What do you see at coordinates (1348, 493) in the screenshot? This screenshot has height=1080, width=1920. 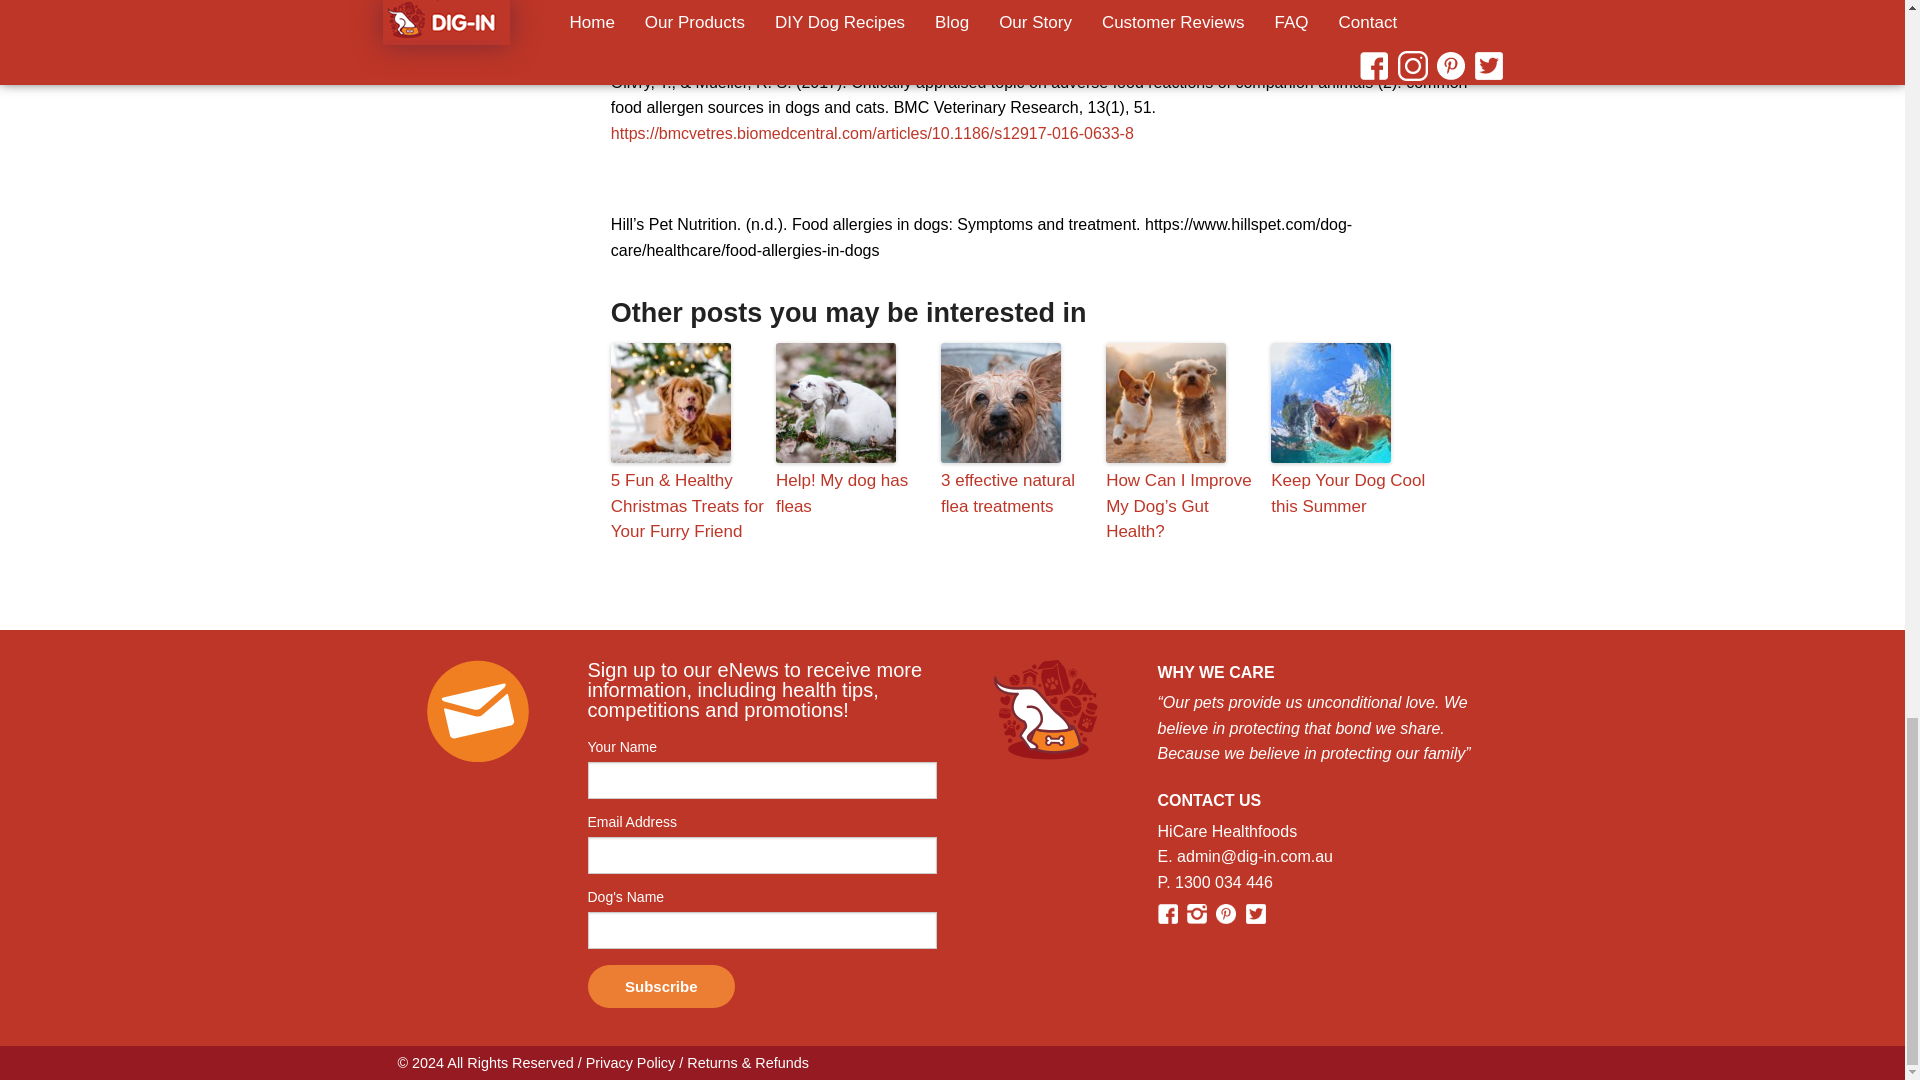 I see `Keep Your Dog Cool this Summer` at bounding box center [1348, 493].